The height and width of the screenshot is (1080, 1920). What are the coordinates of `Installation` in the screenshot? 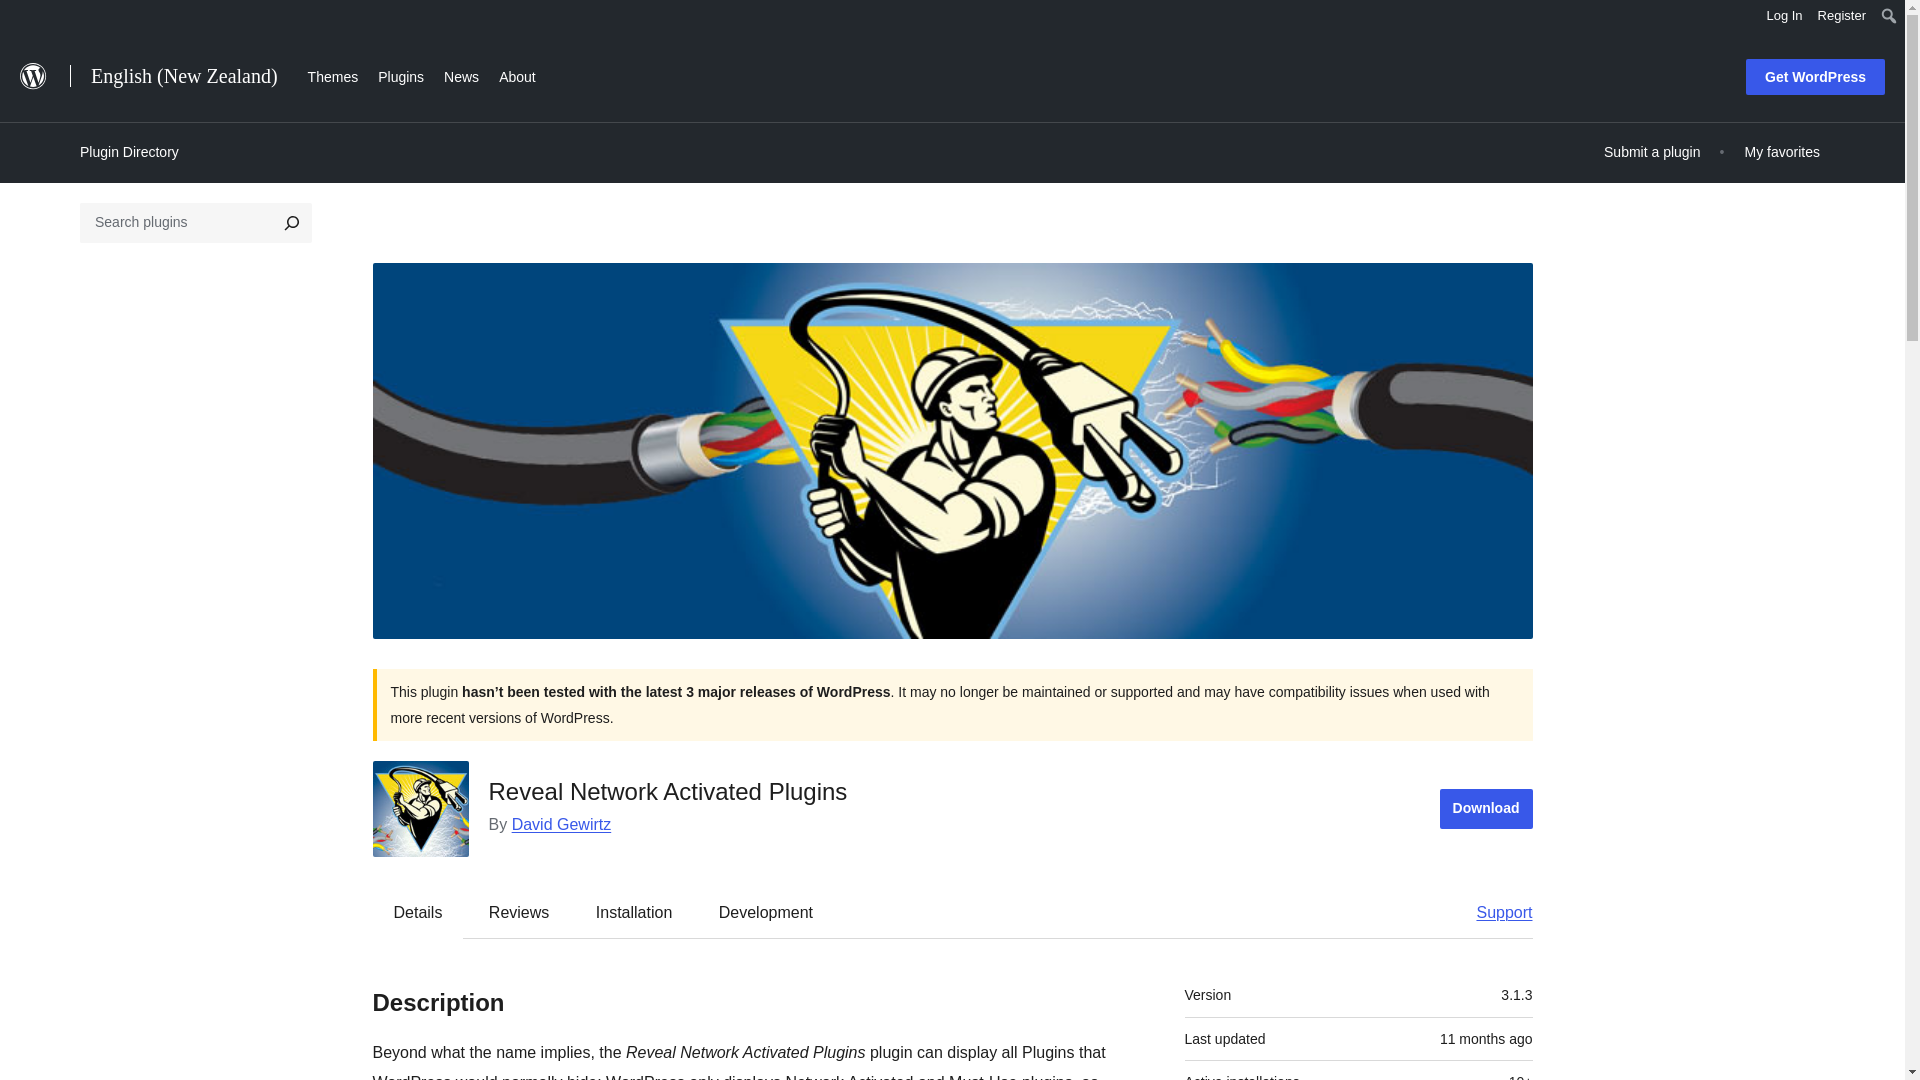 It's located at (634, 912).